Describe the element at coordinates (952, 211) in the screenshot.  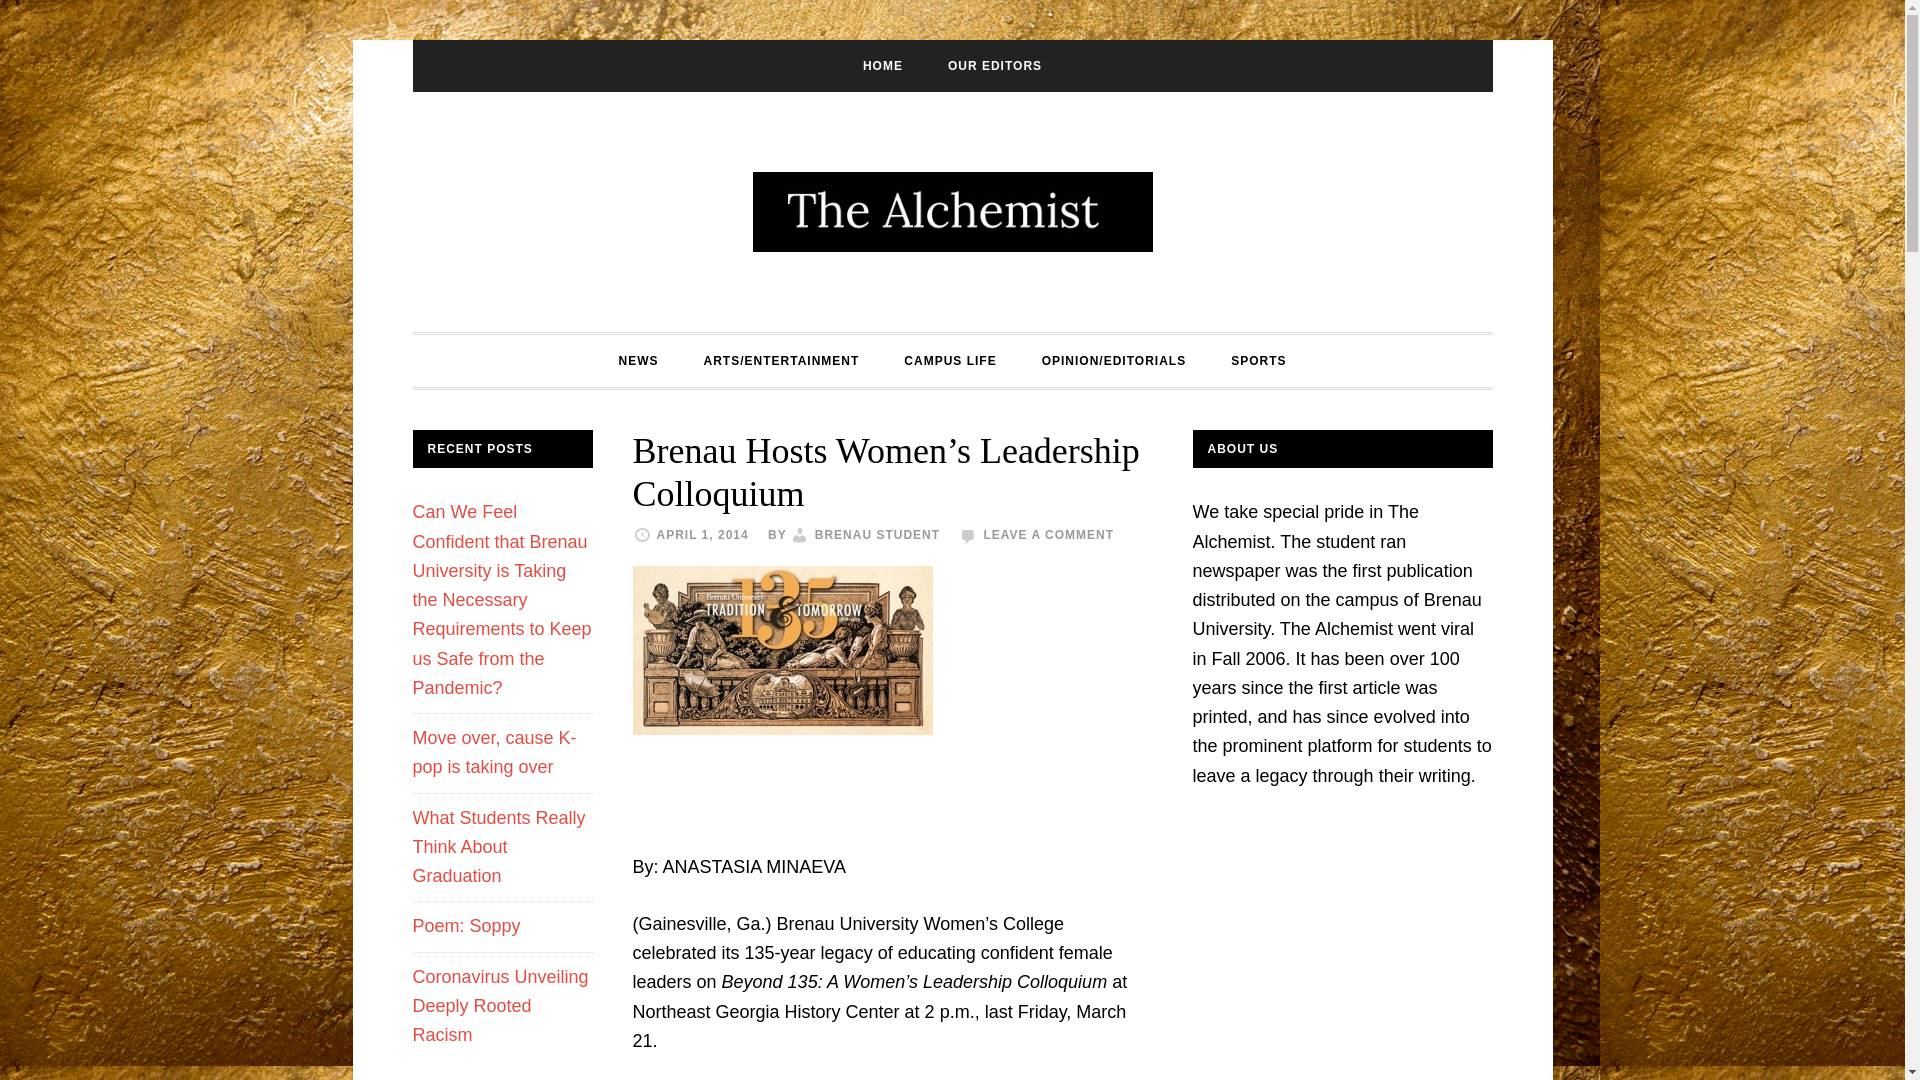
I see `THE ALCHEMIST` at that location.